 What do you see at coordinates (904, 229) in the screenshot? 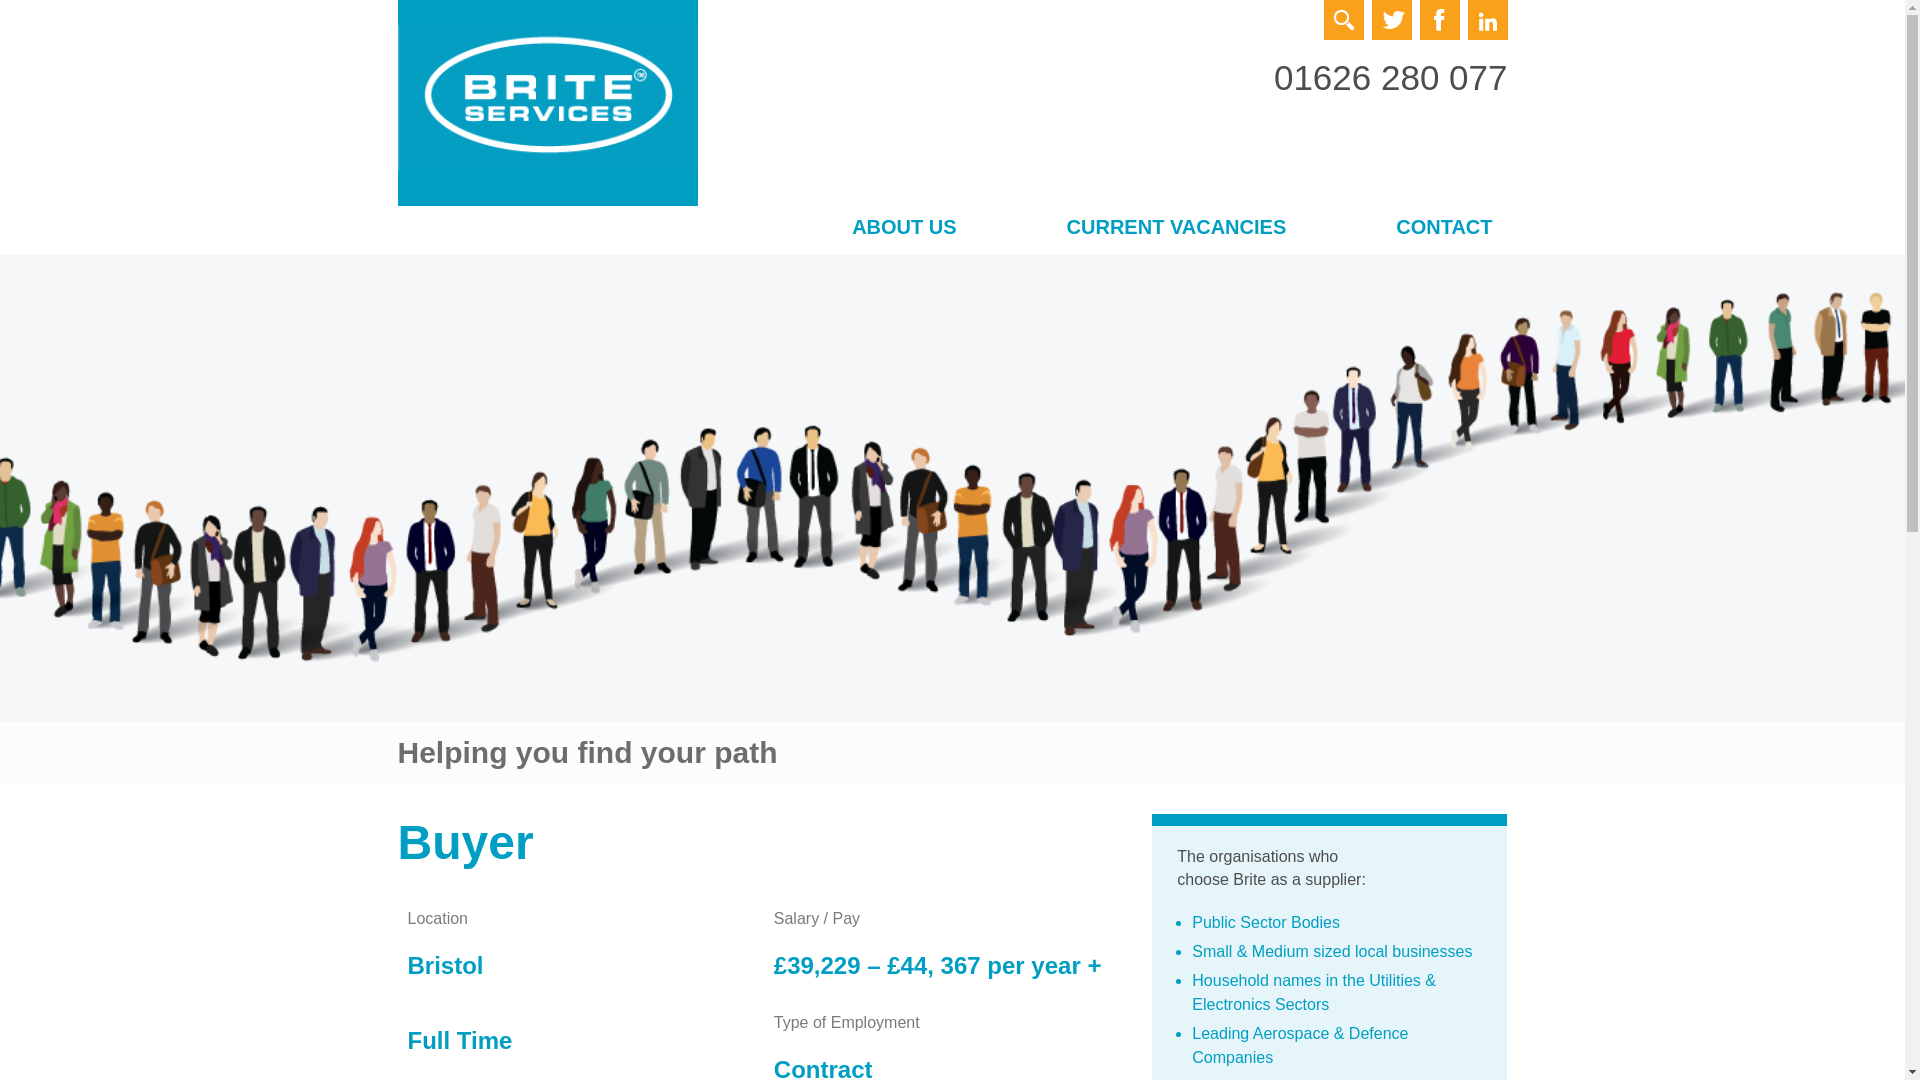
I see `ABOUT US` at bounding box center [904, 229].